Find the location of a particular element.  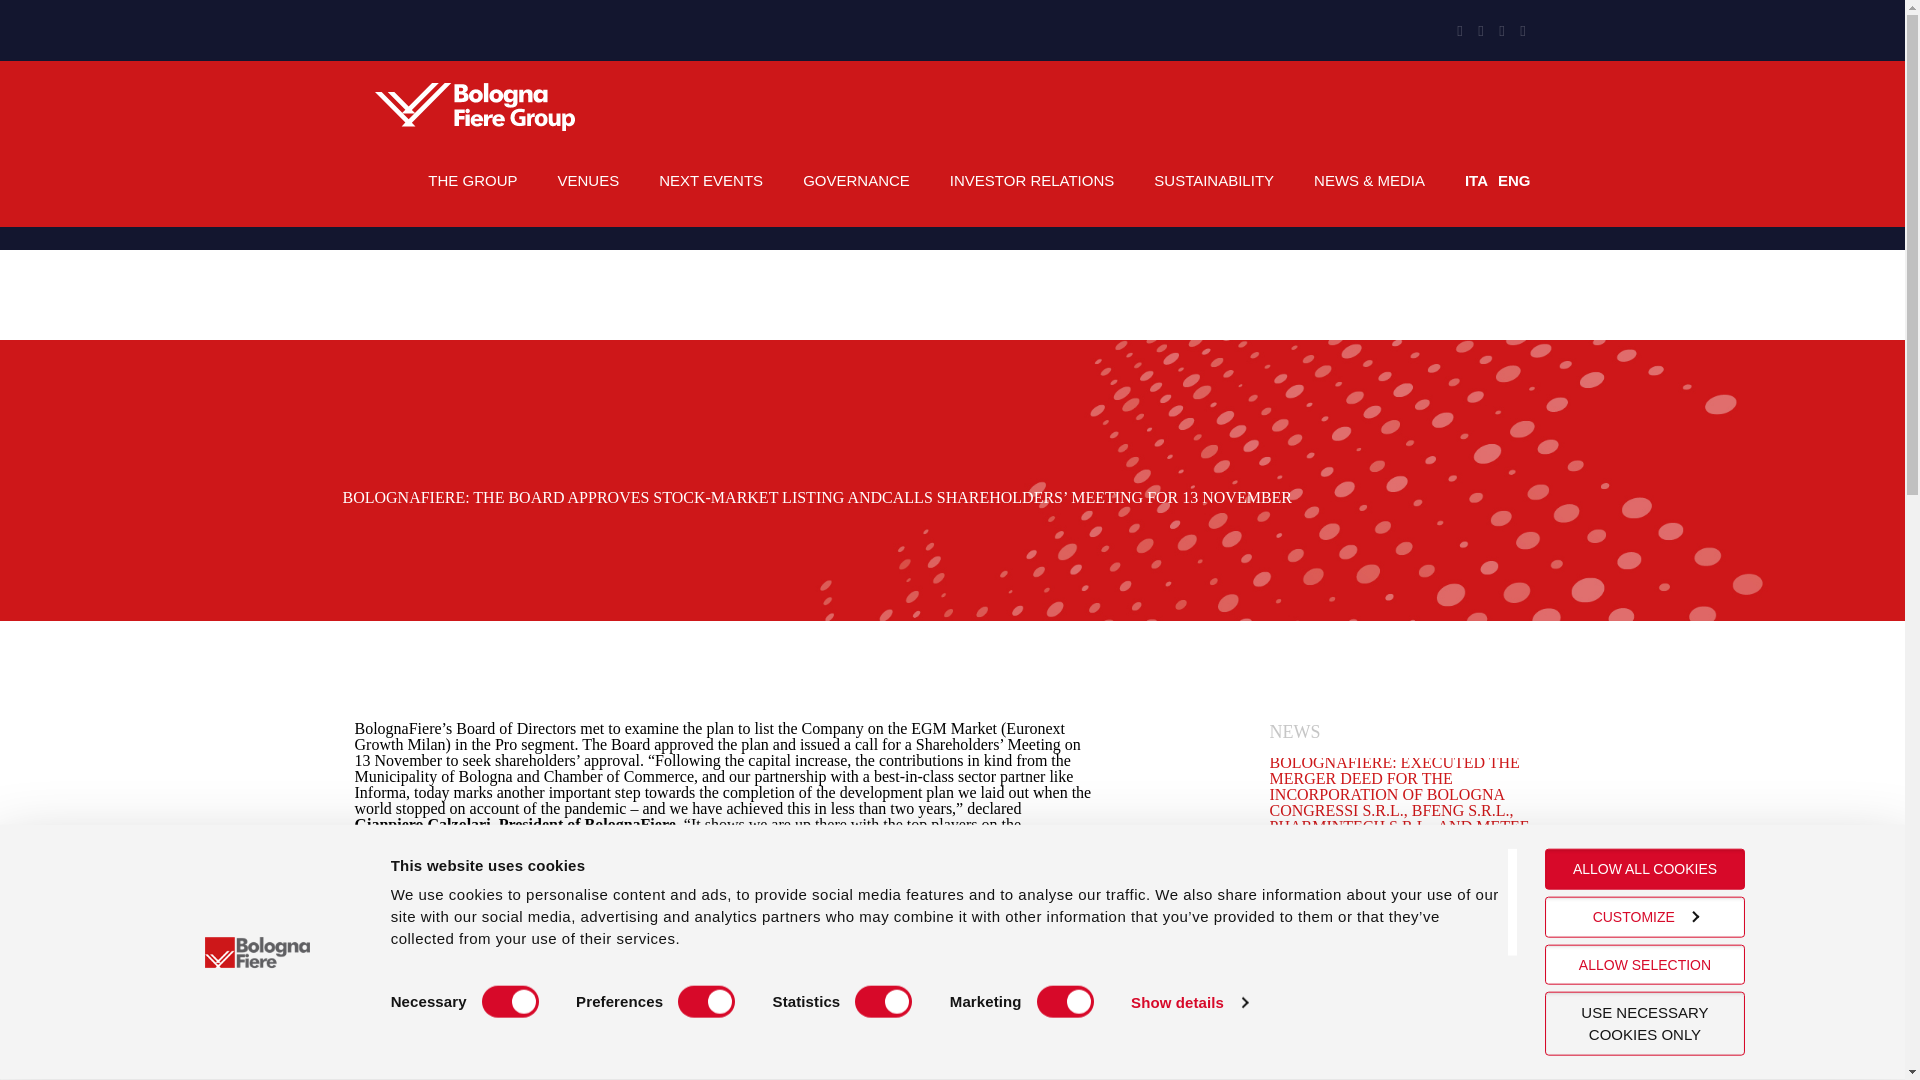

Facebook is located at coordinates (1501, 30).